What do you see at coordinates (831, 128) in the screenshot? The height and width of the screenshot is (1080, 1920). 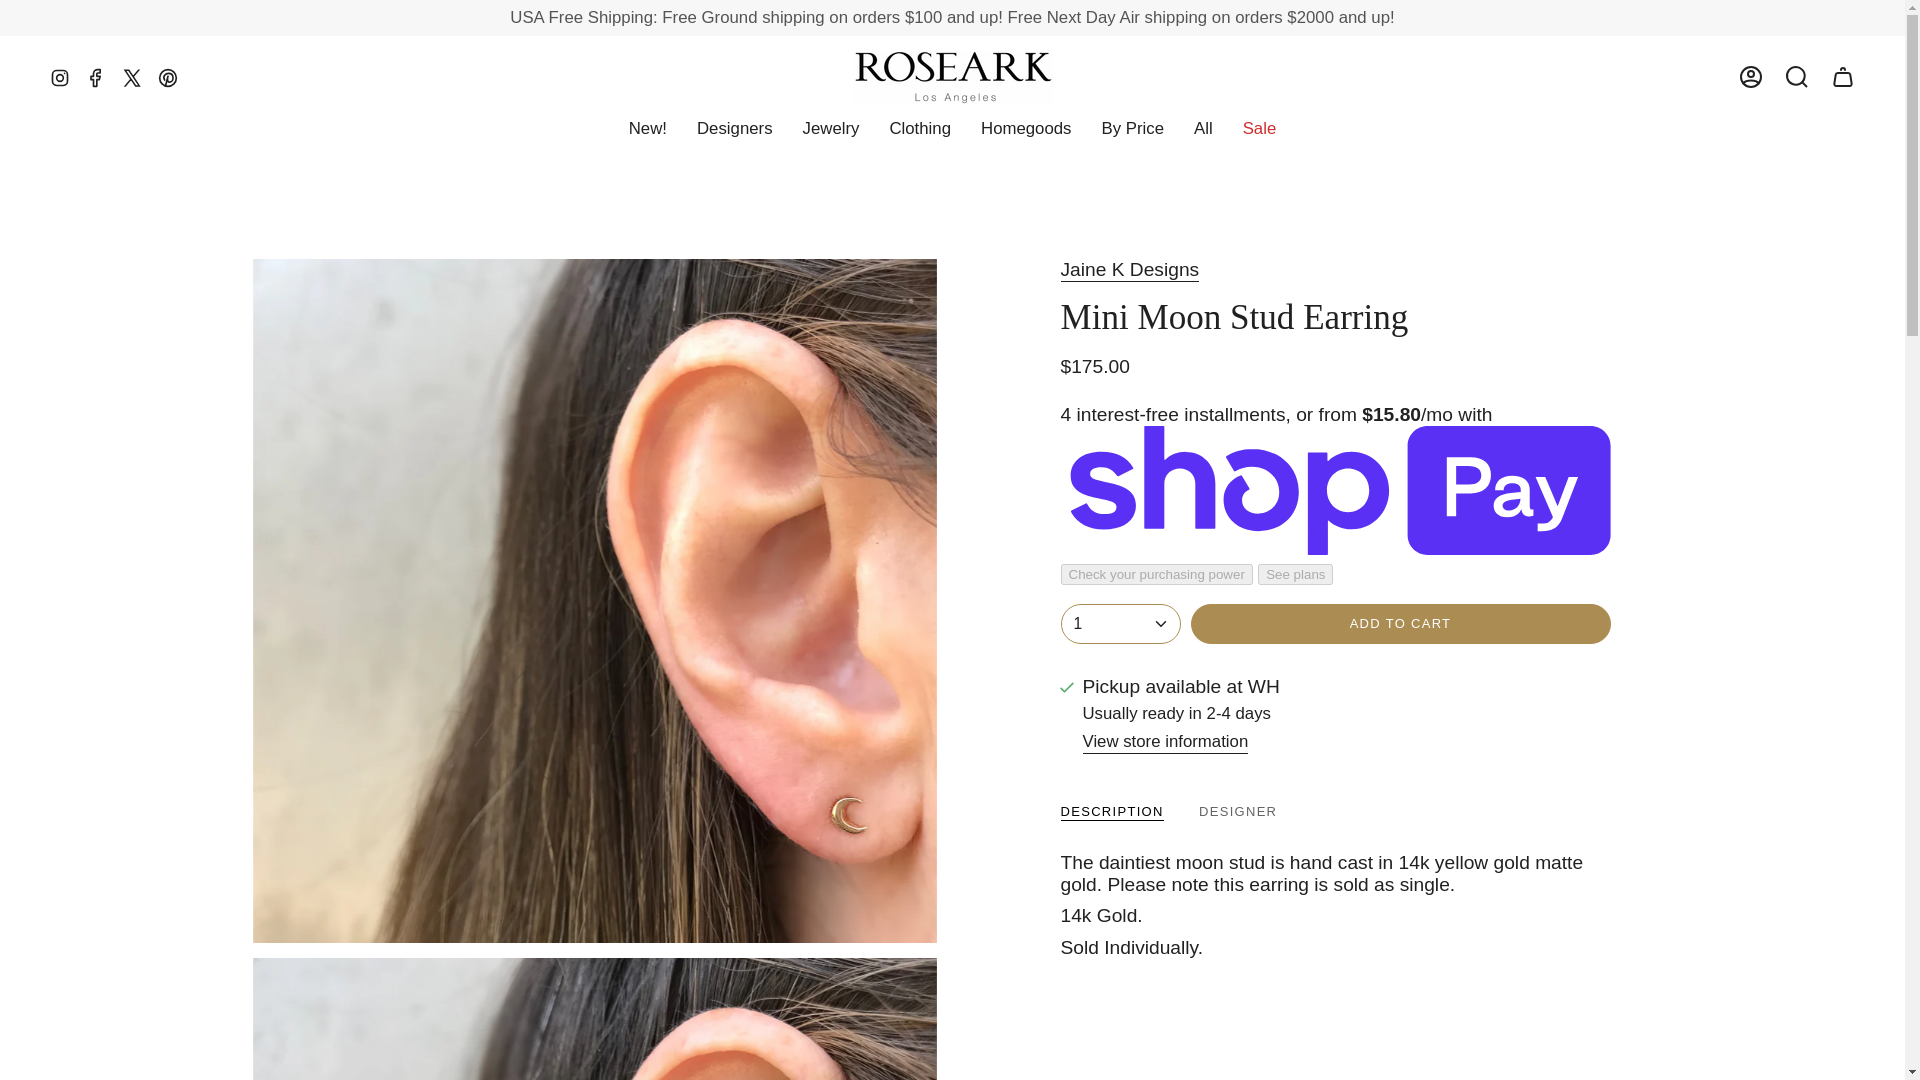 I see `Jewelry` at bounding box center [831, 128].